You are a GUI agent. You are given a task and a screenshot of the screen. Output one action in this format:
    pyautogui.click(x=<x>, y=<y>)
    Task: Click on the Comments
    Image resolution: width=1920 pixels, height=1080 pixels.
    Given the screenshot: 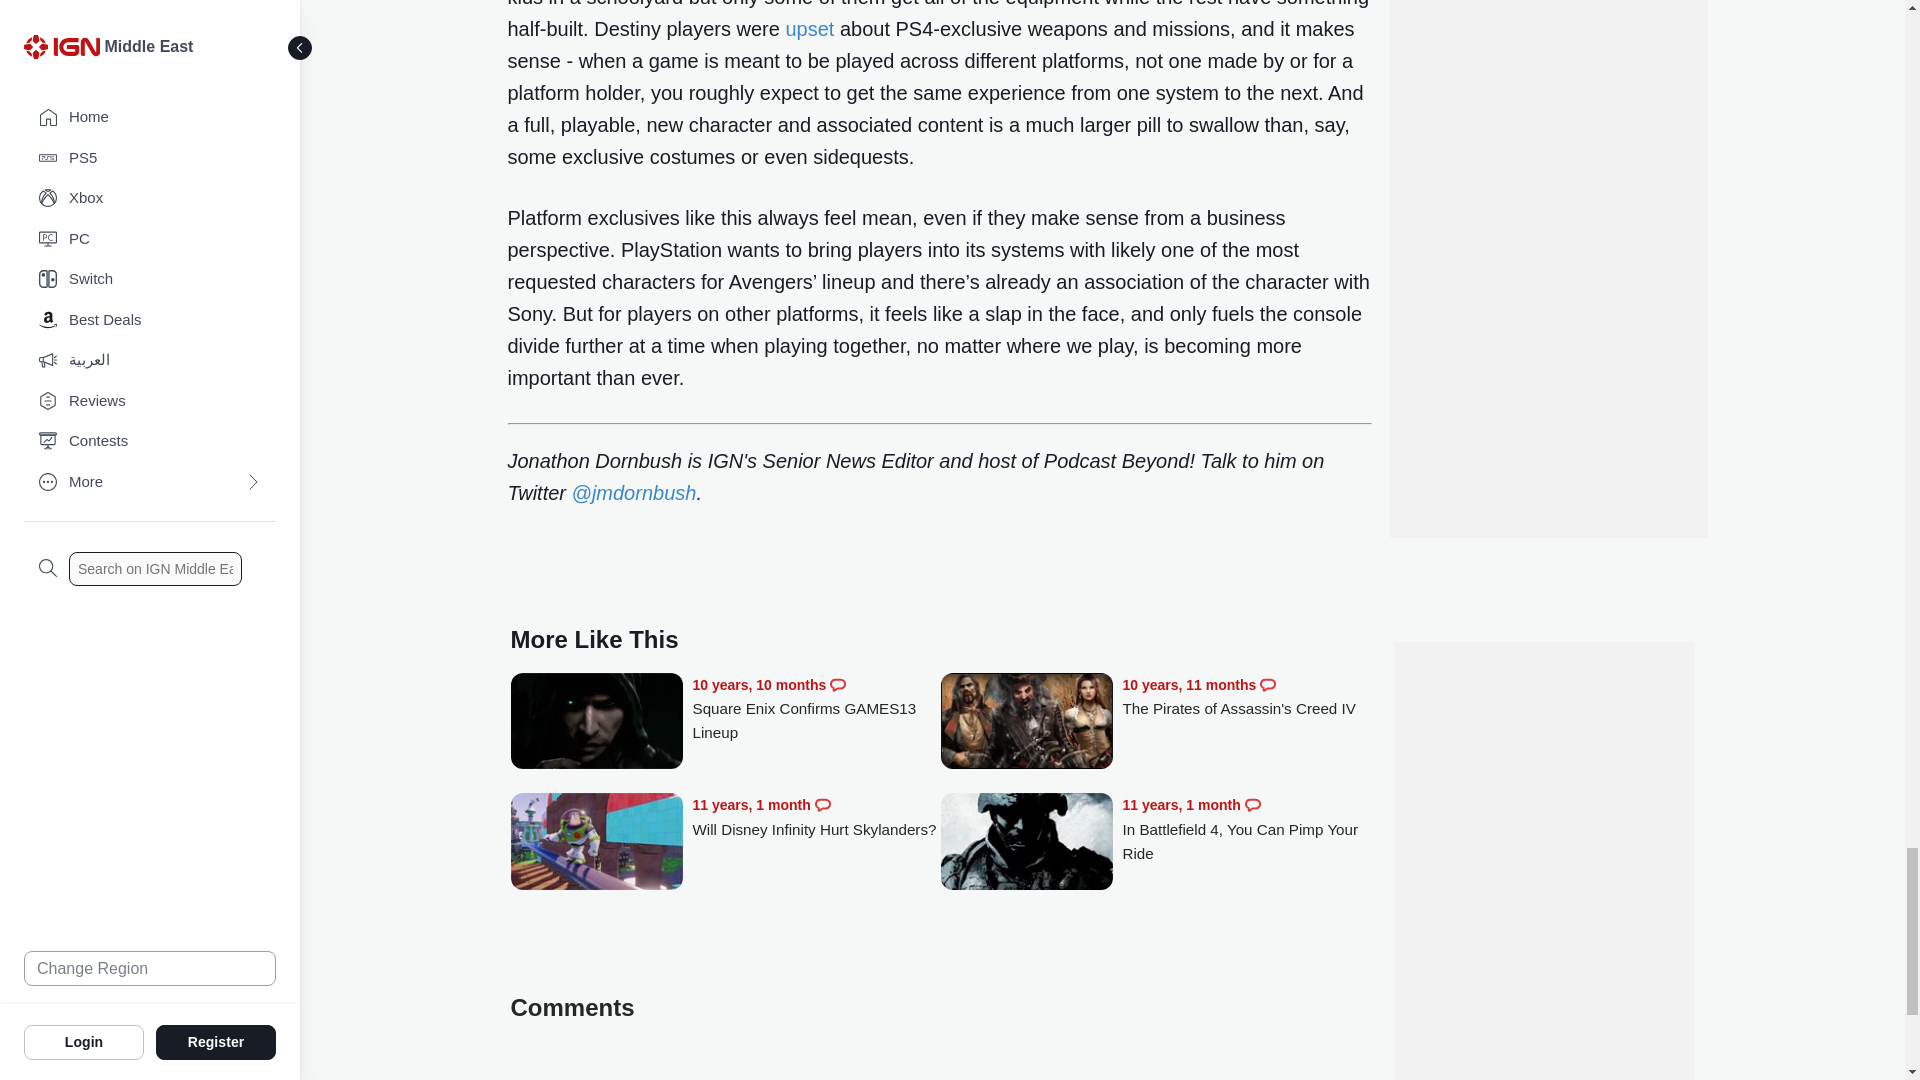 What is the action you would take?
    pyautogui.click(x=822, y=805)
    